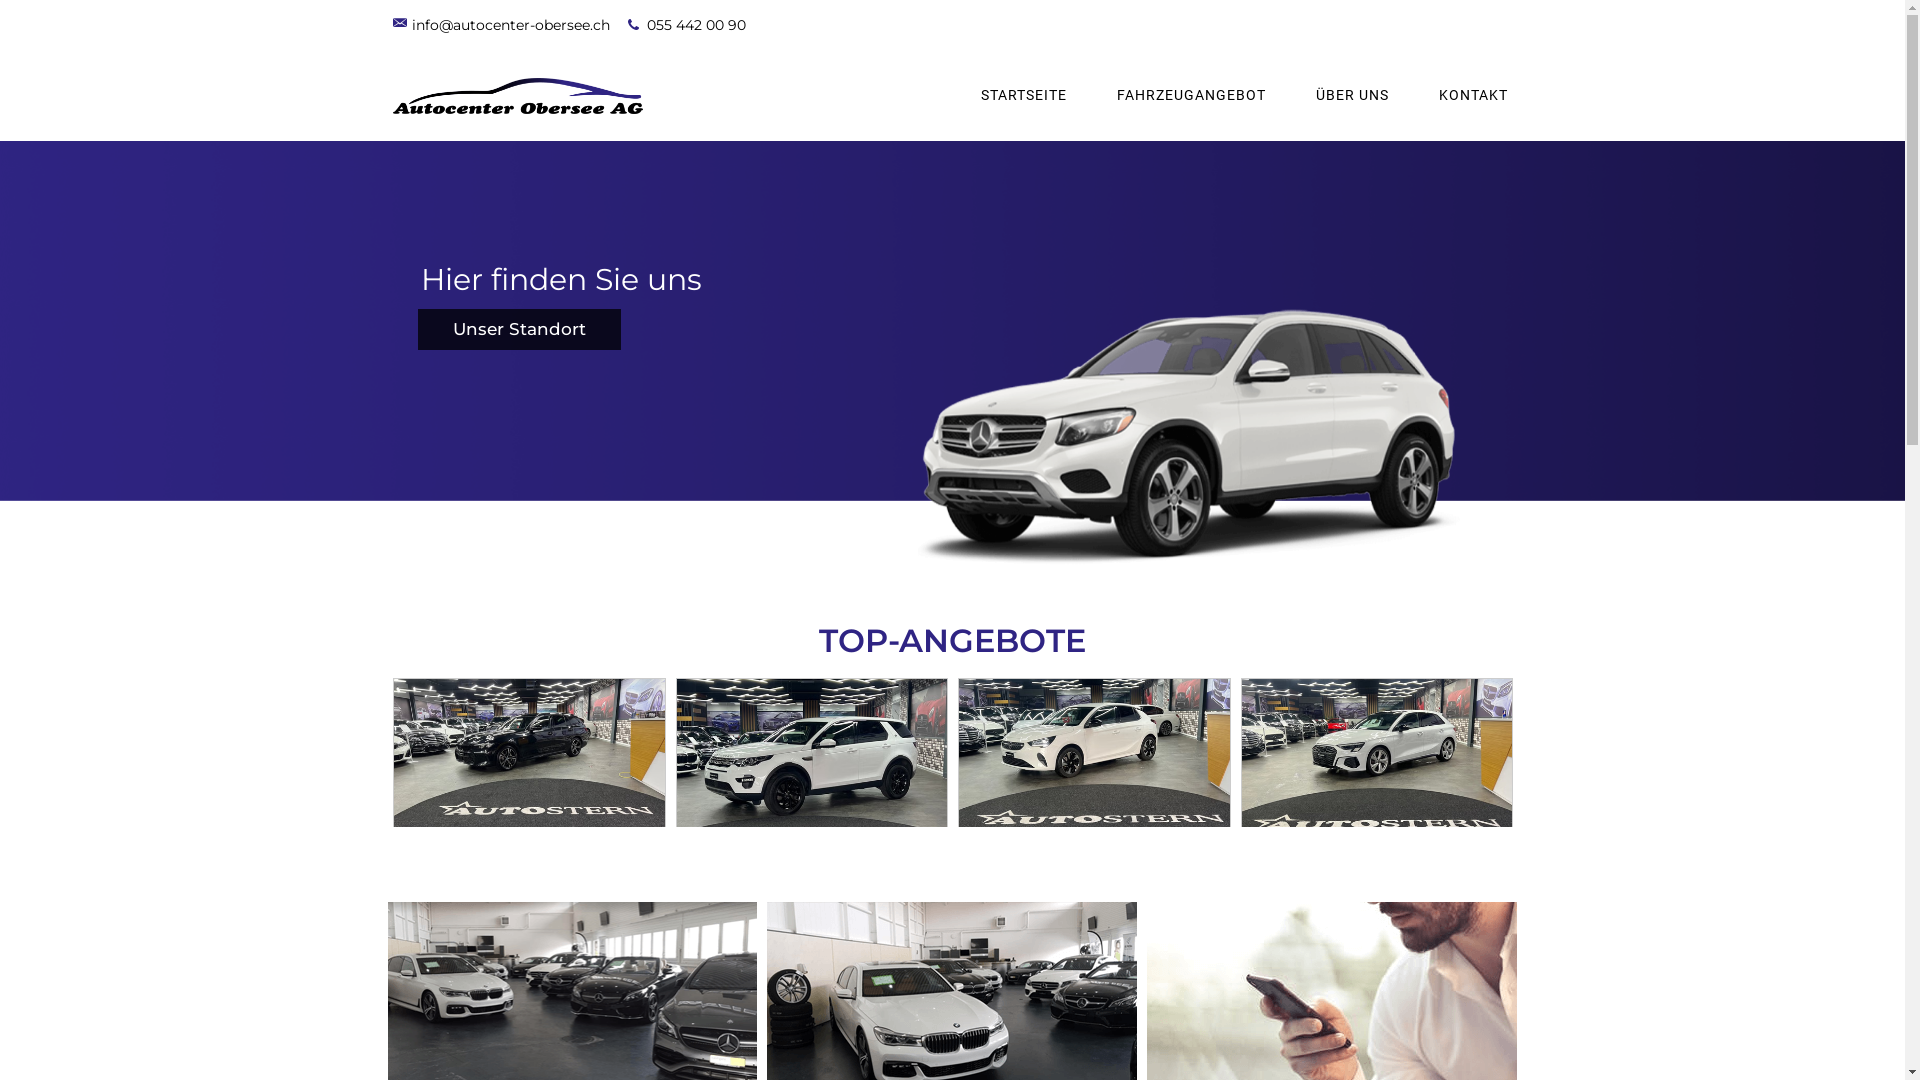  Describe the element at coordinates (500, 24) in the screenshot. I see `info@autocenter-obersee.ch` at that location.